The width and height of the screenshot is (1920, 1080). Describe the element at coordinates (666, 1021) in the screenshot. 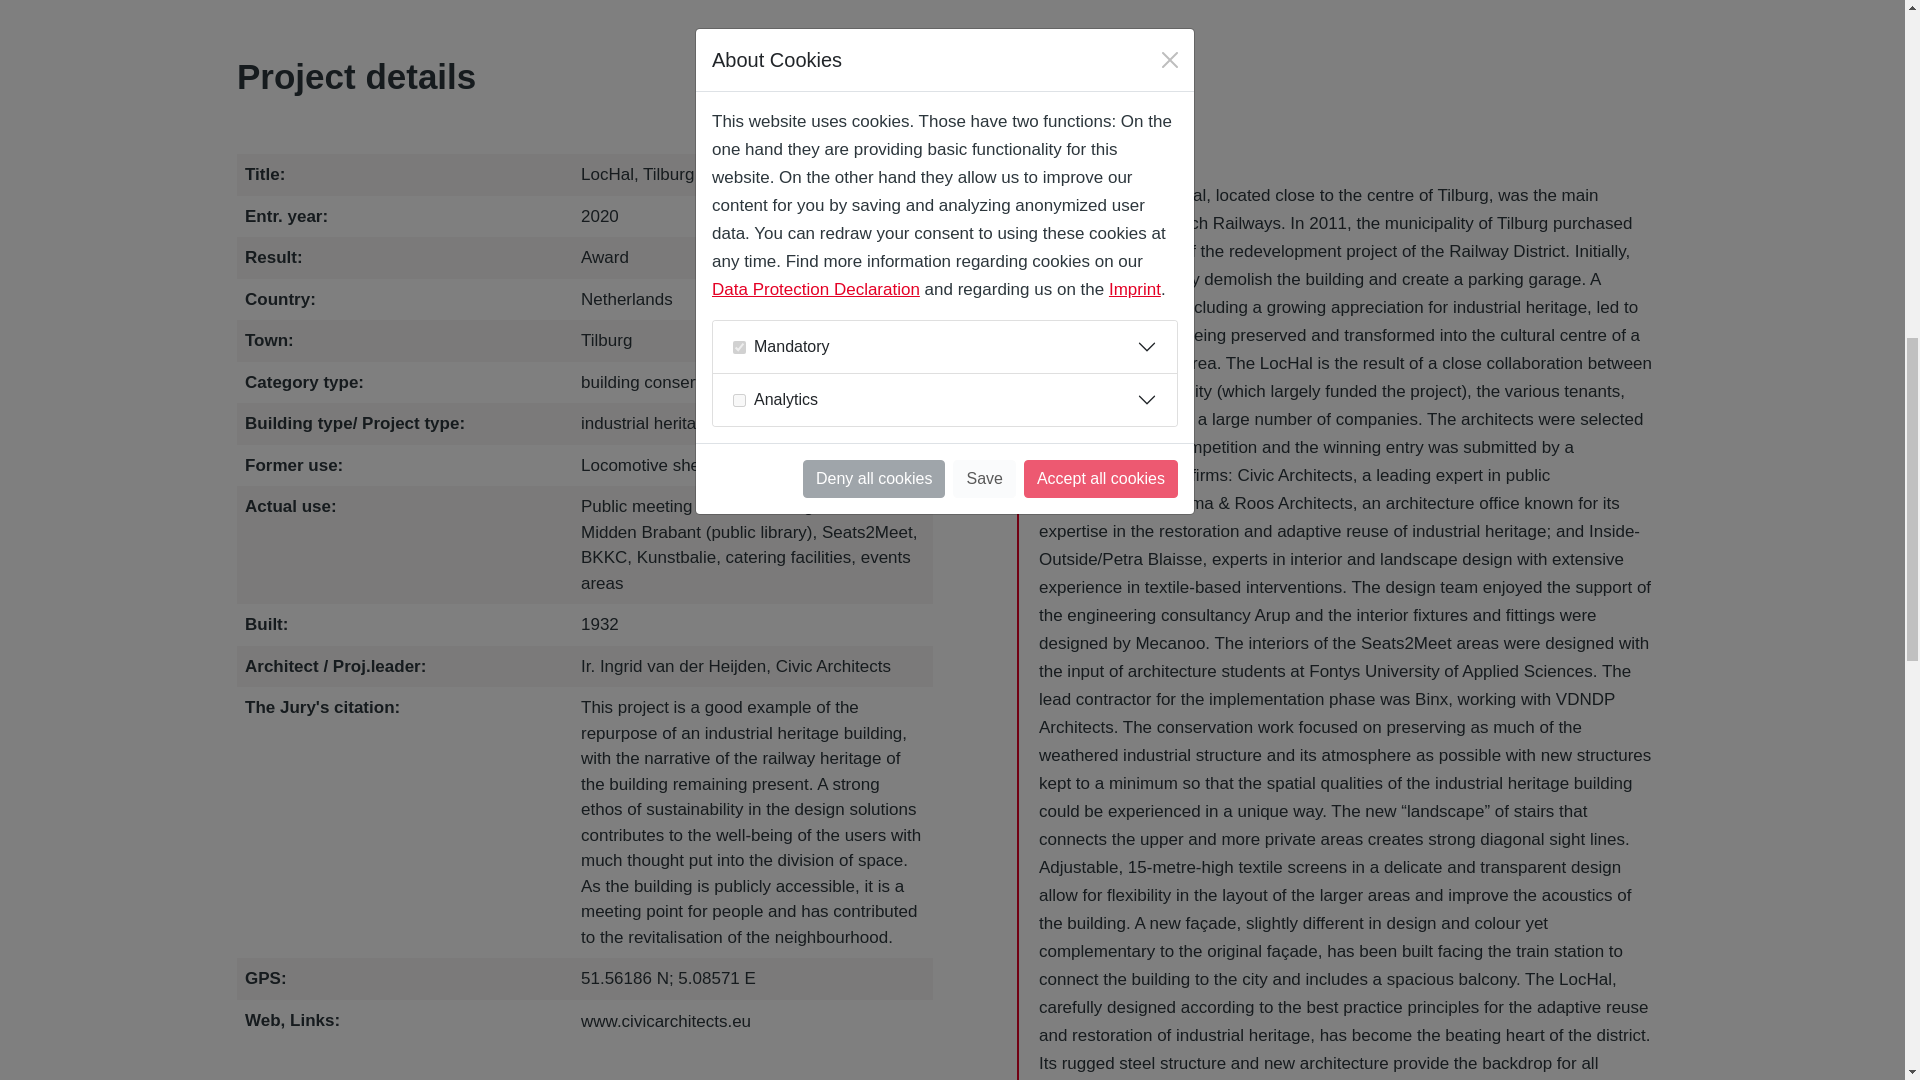

I see `www.civicarchitects.eu` at that location.